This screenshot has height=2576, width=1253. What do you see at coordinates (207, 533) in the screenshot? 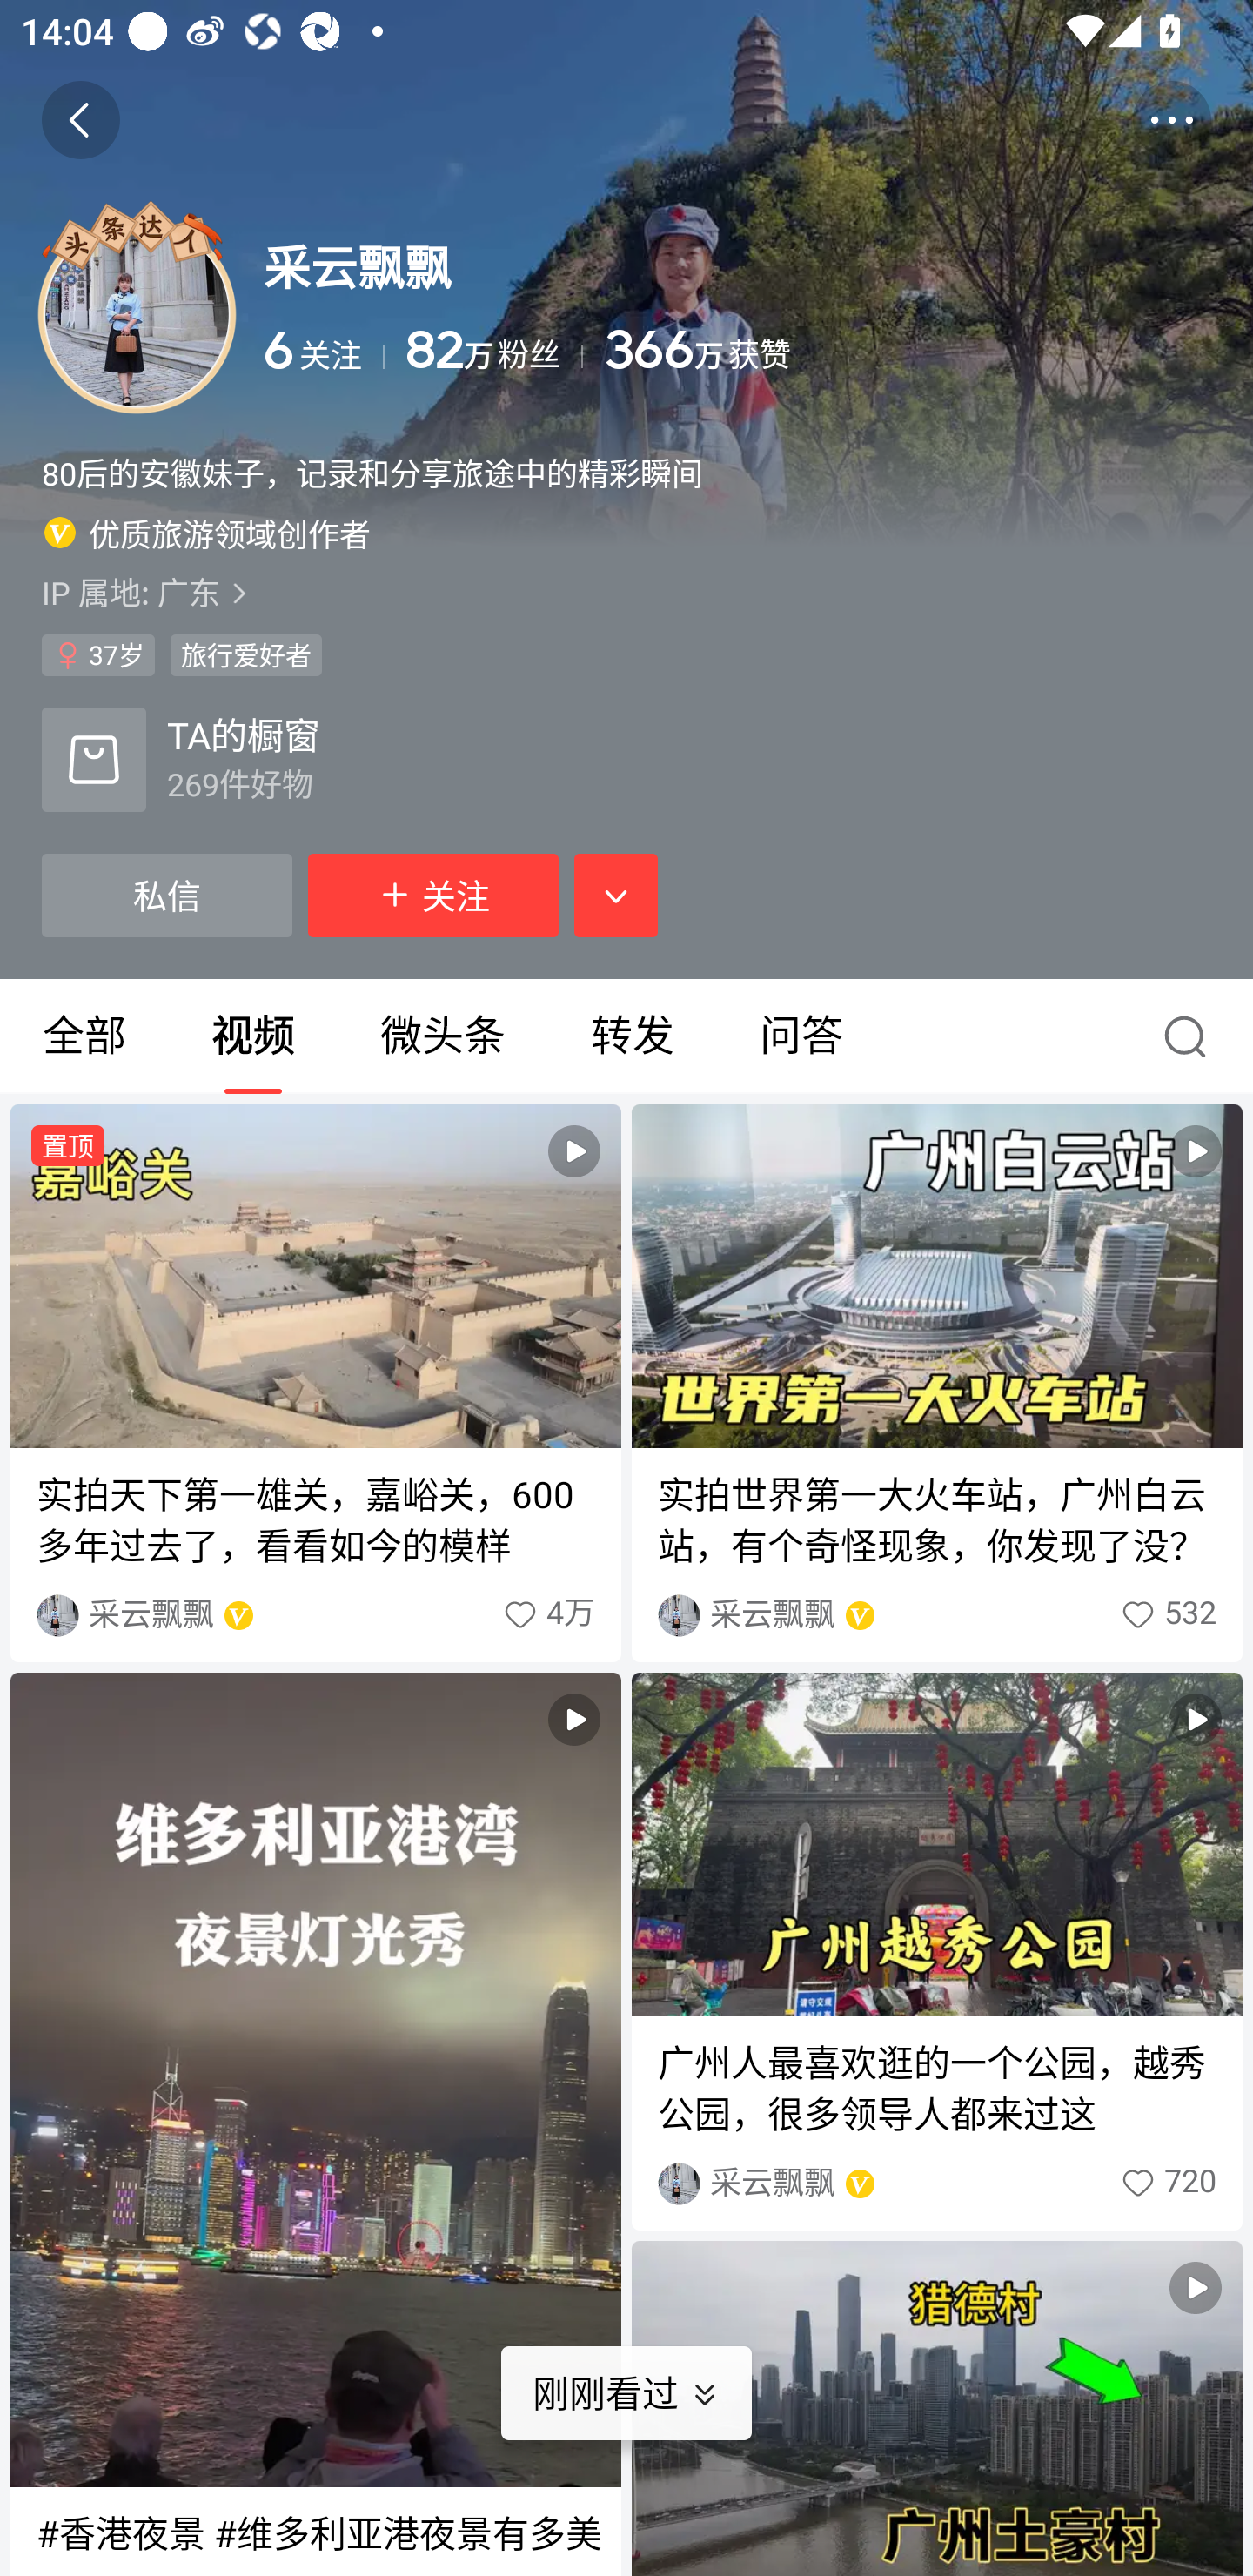
I see `优质旅游领域创作者` at bounding box center [207, 533].